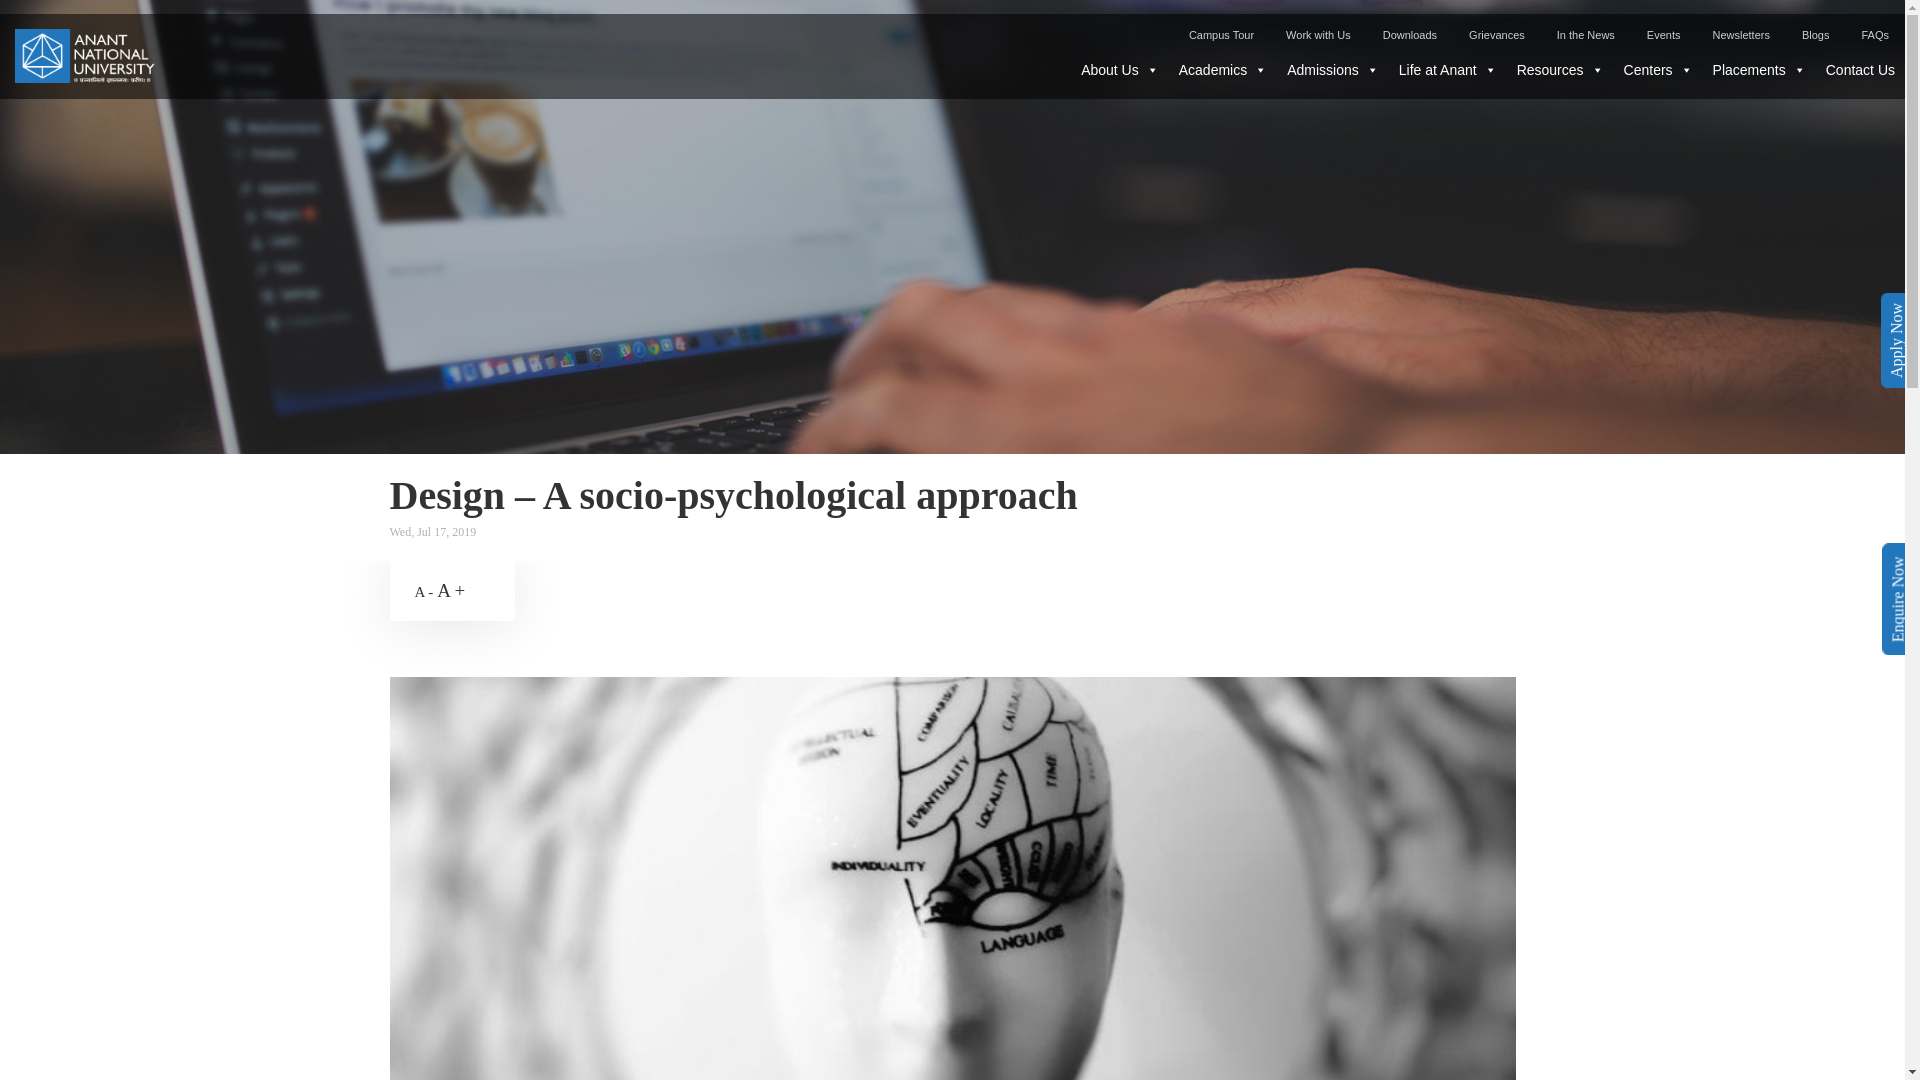  I want to click on Academics, so click(1222, 69).